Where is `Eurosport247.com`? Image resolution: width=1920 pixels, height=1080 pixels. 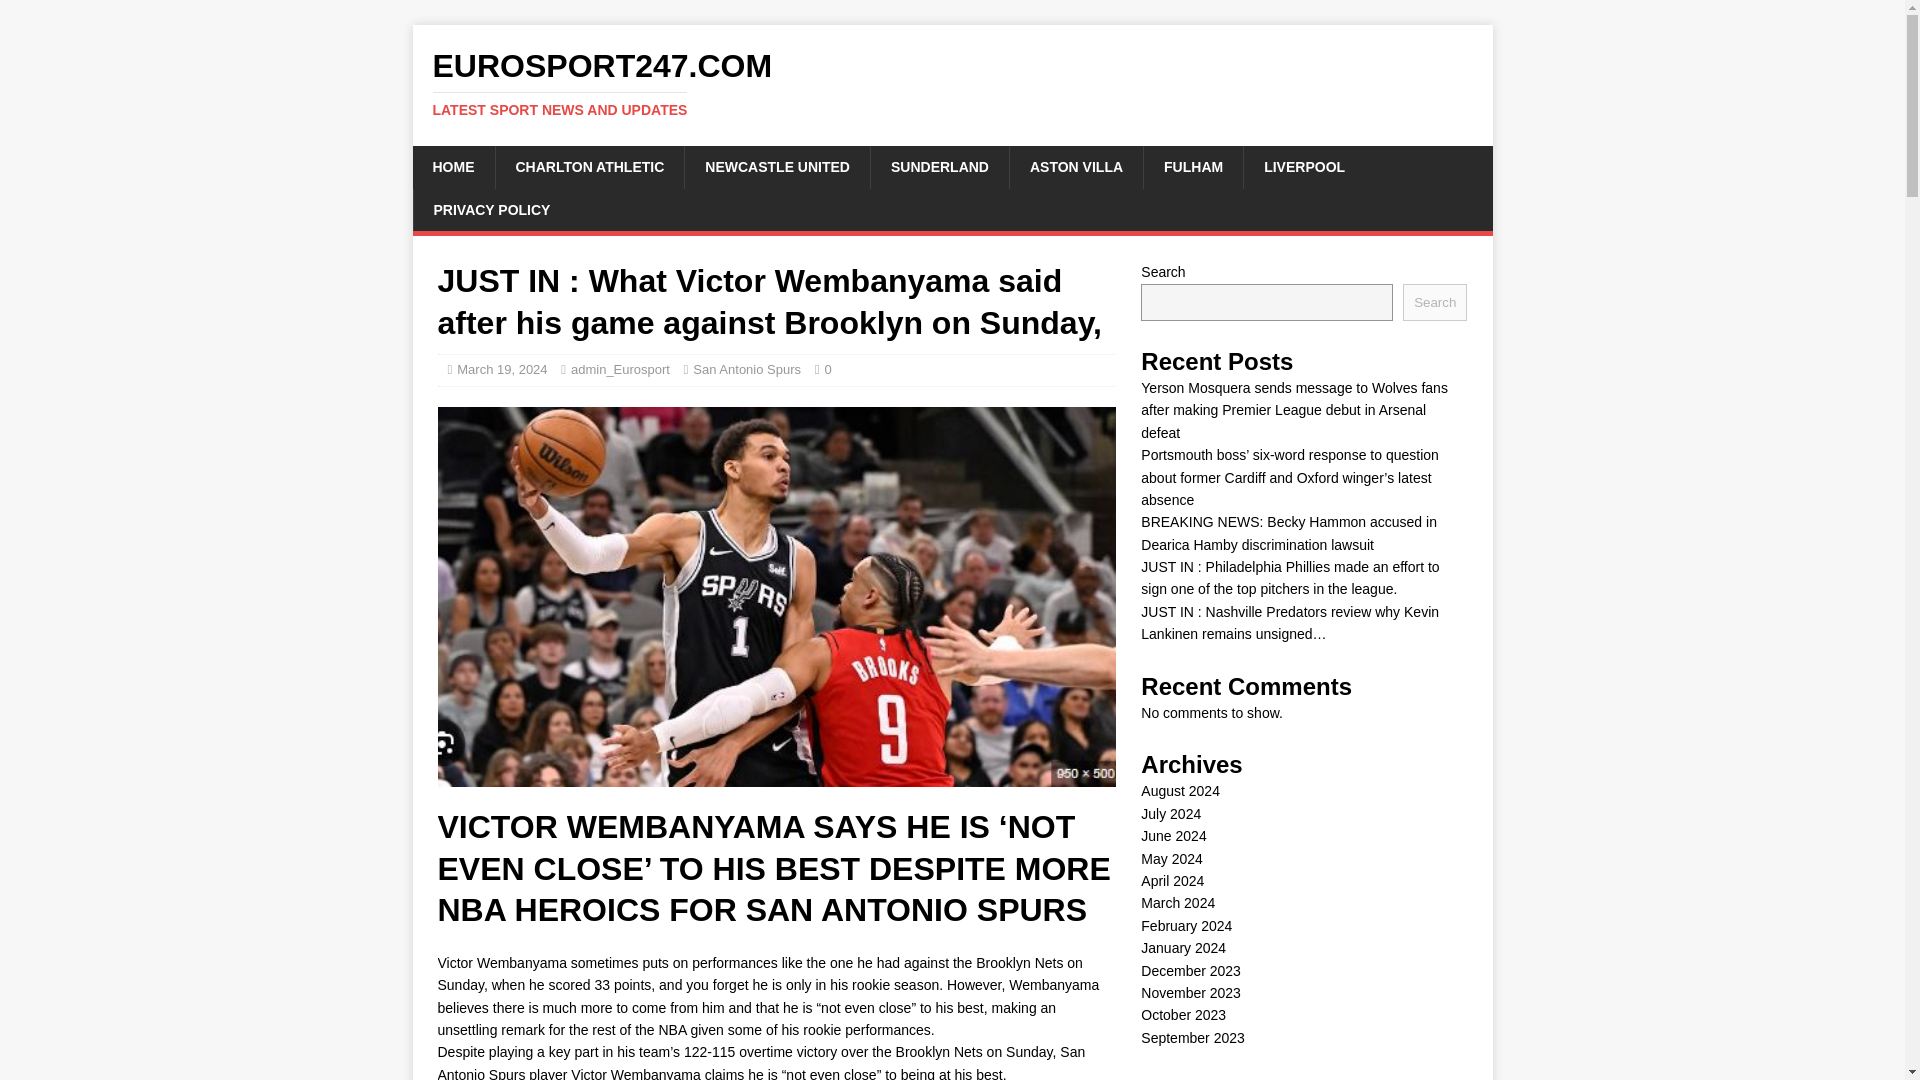 Eurosport247.com is located at coordinates (952, 83).